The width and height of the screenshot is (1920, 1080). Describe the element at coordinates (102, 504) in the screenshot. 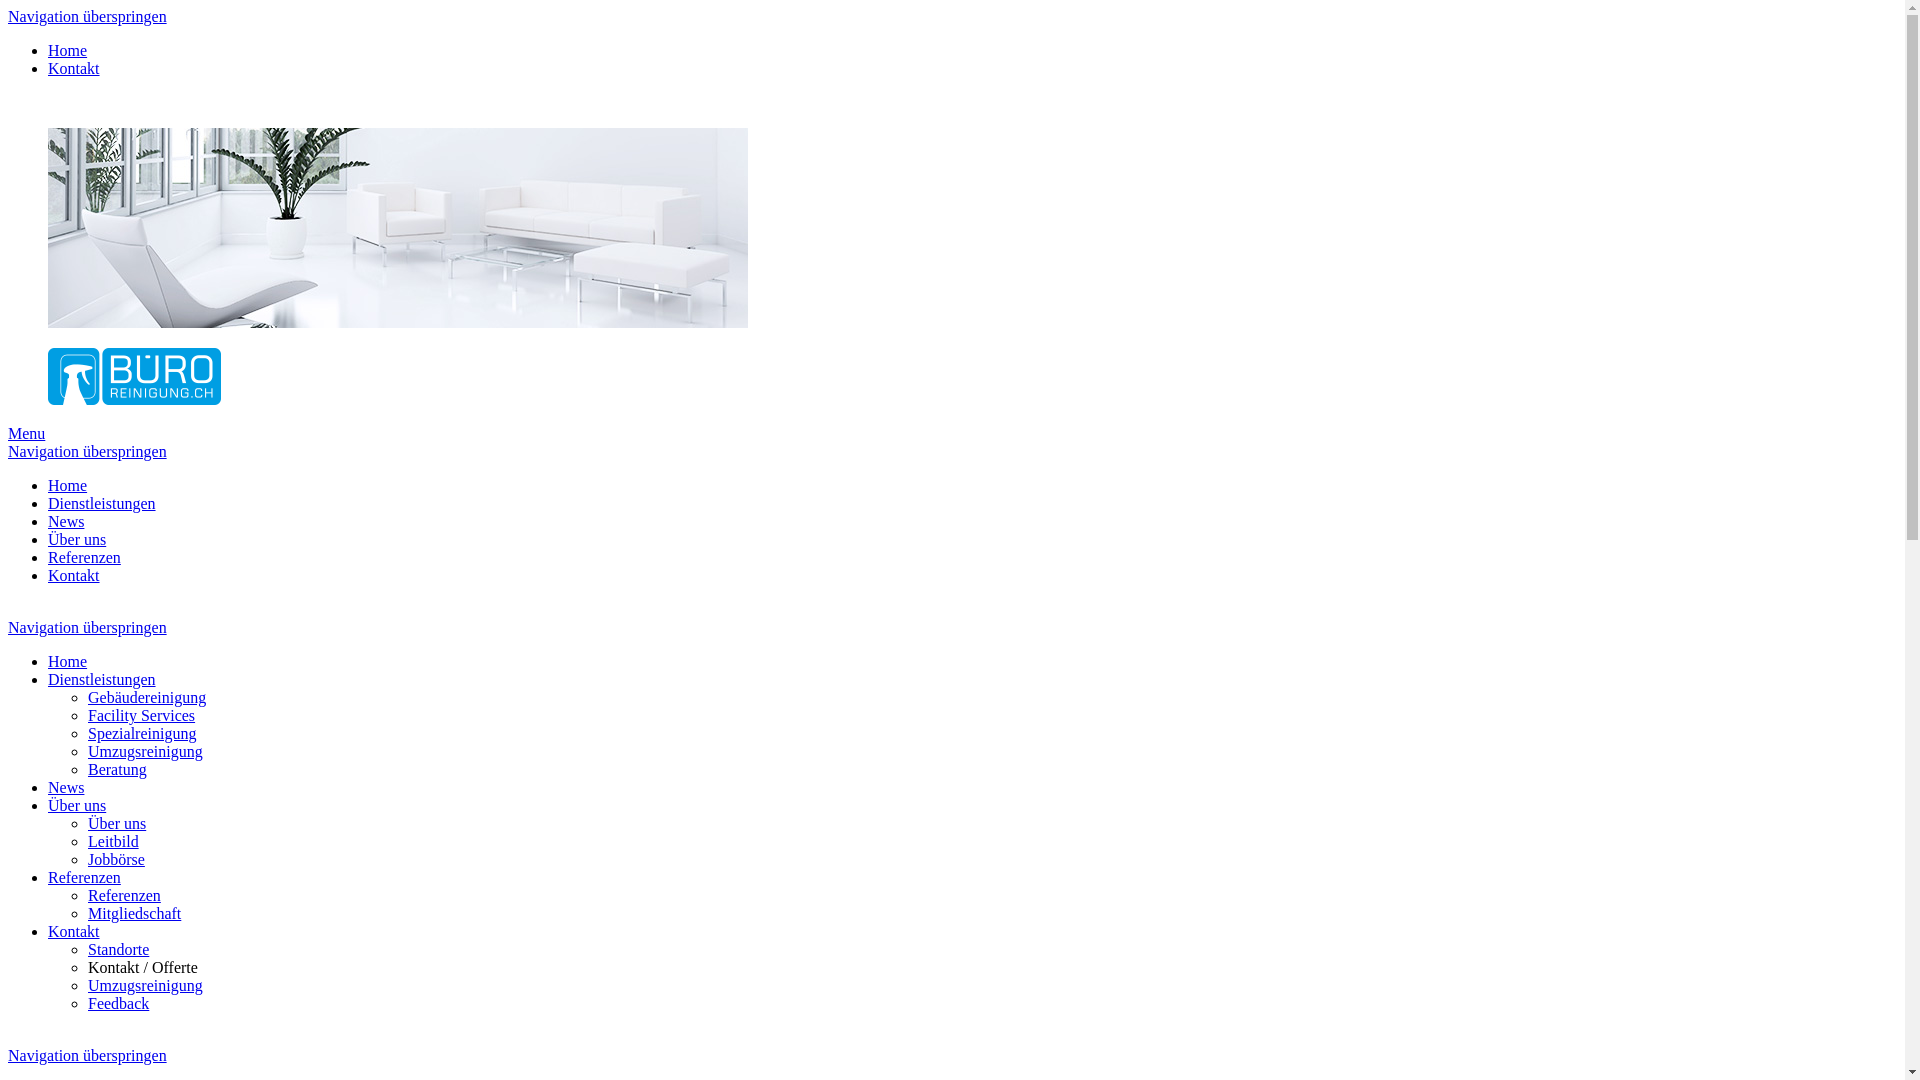

I see `Dienstleistungen` at that location.